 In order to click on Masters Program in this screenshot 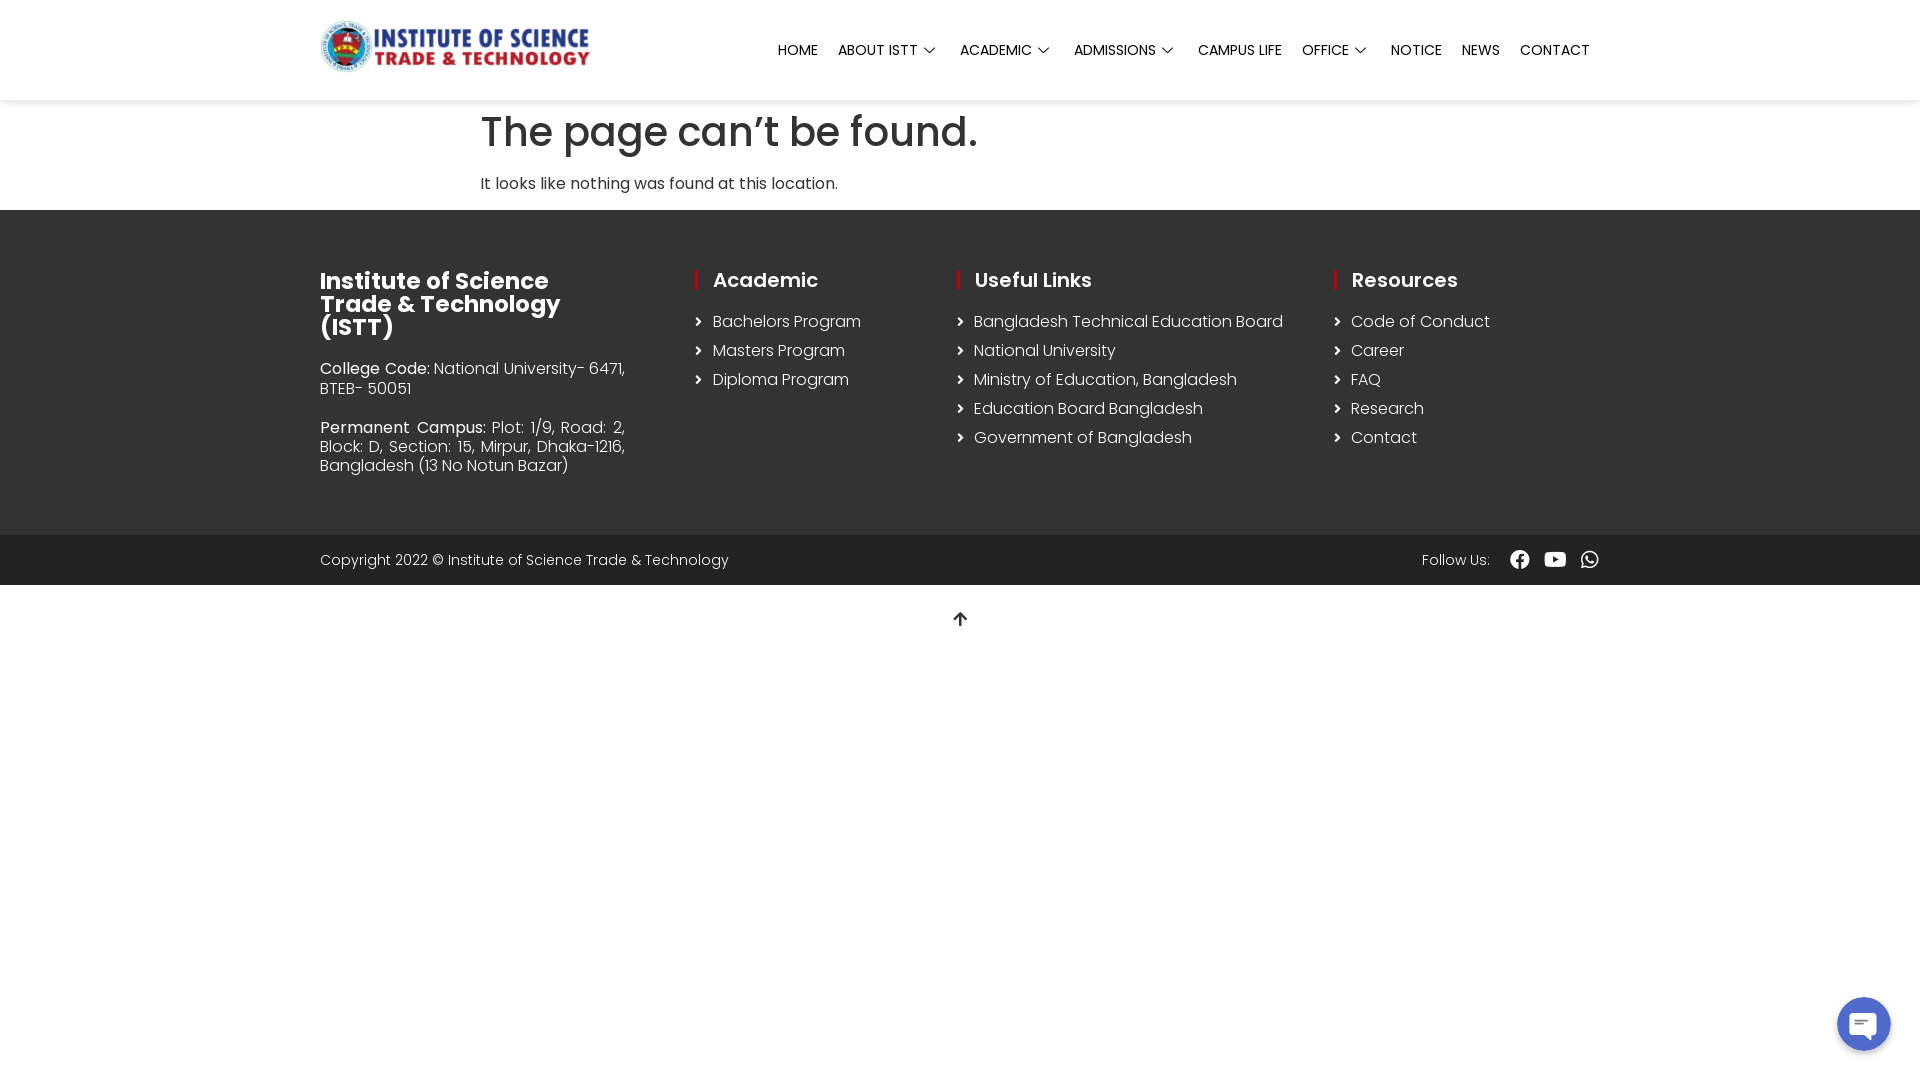, I will do `click(816, 351)`.